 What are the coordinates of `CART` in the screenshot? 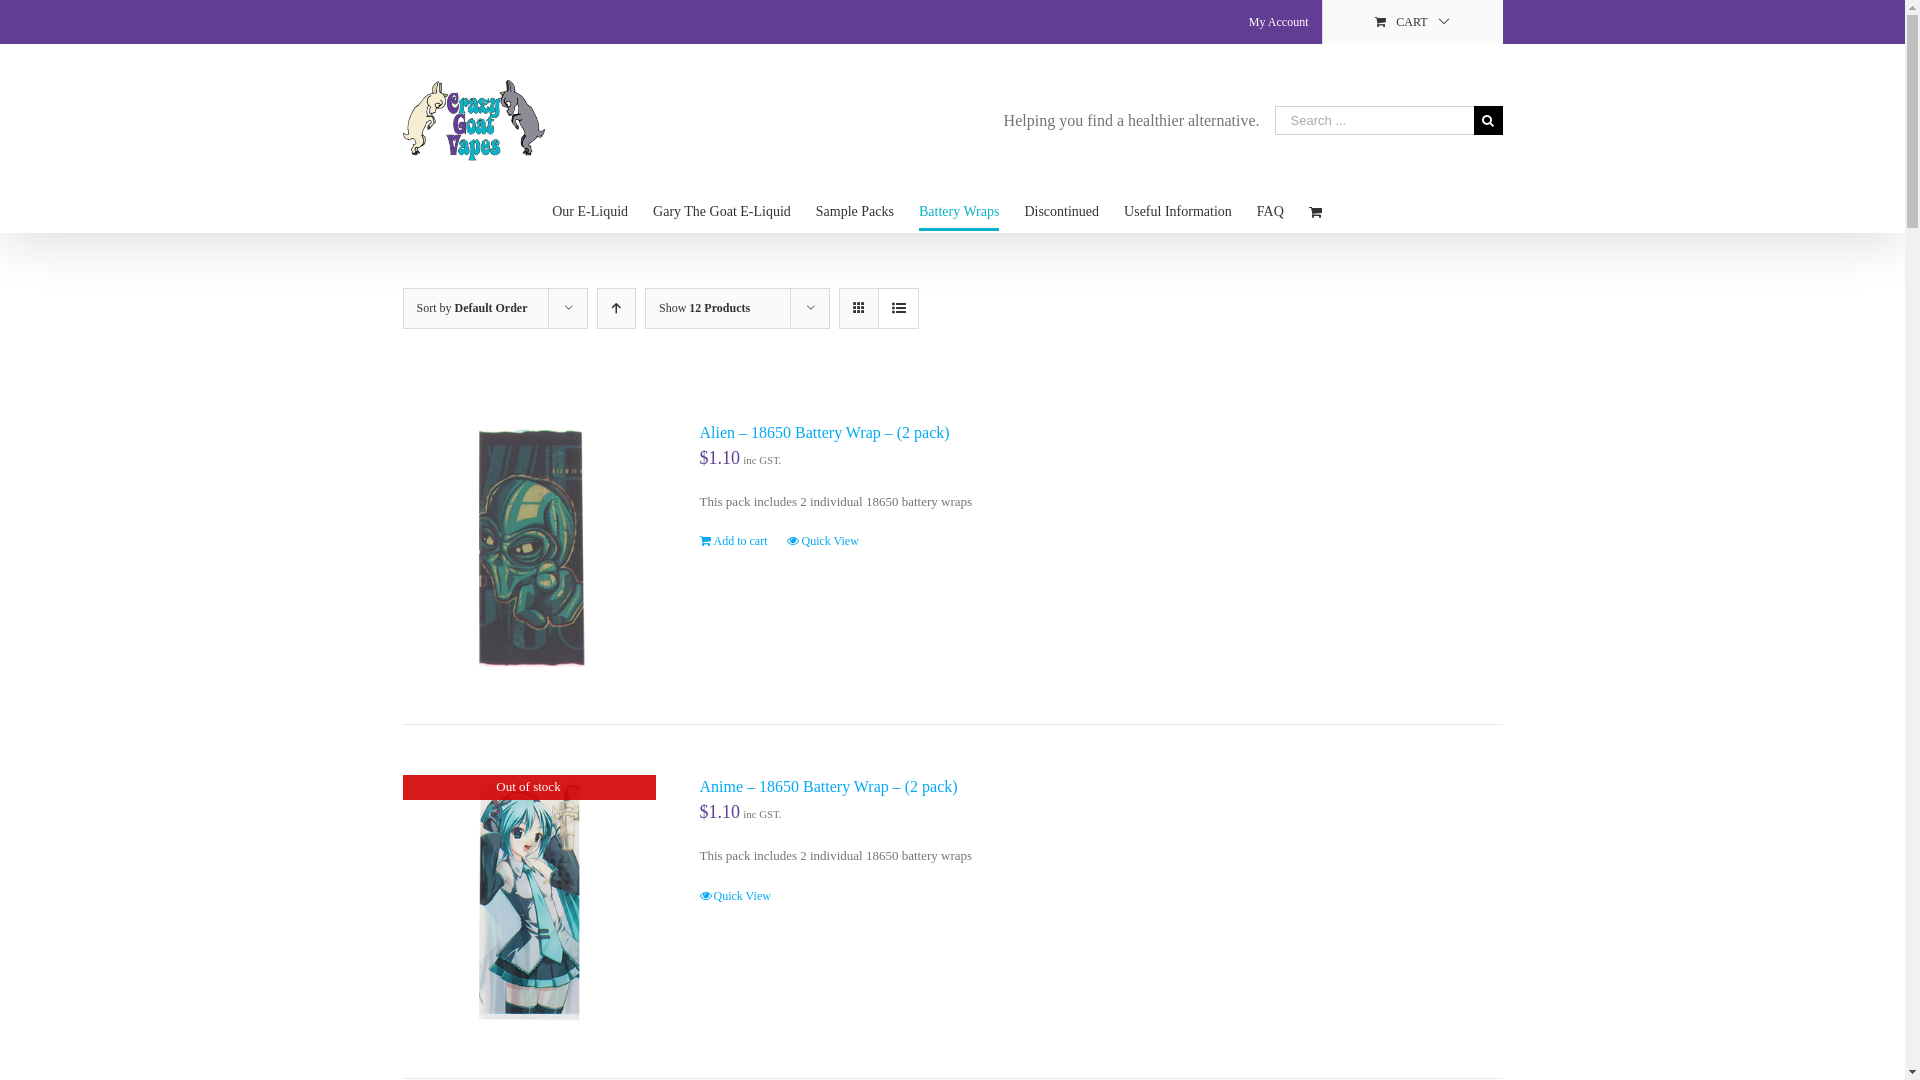 It's located at (1412, 22).